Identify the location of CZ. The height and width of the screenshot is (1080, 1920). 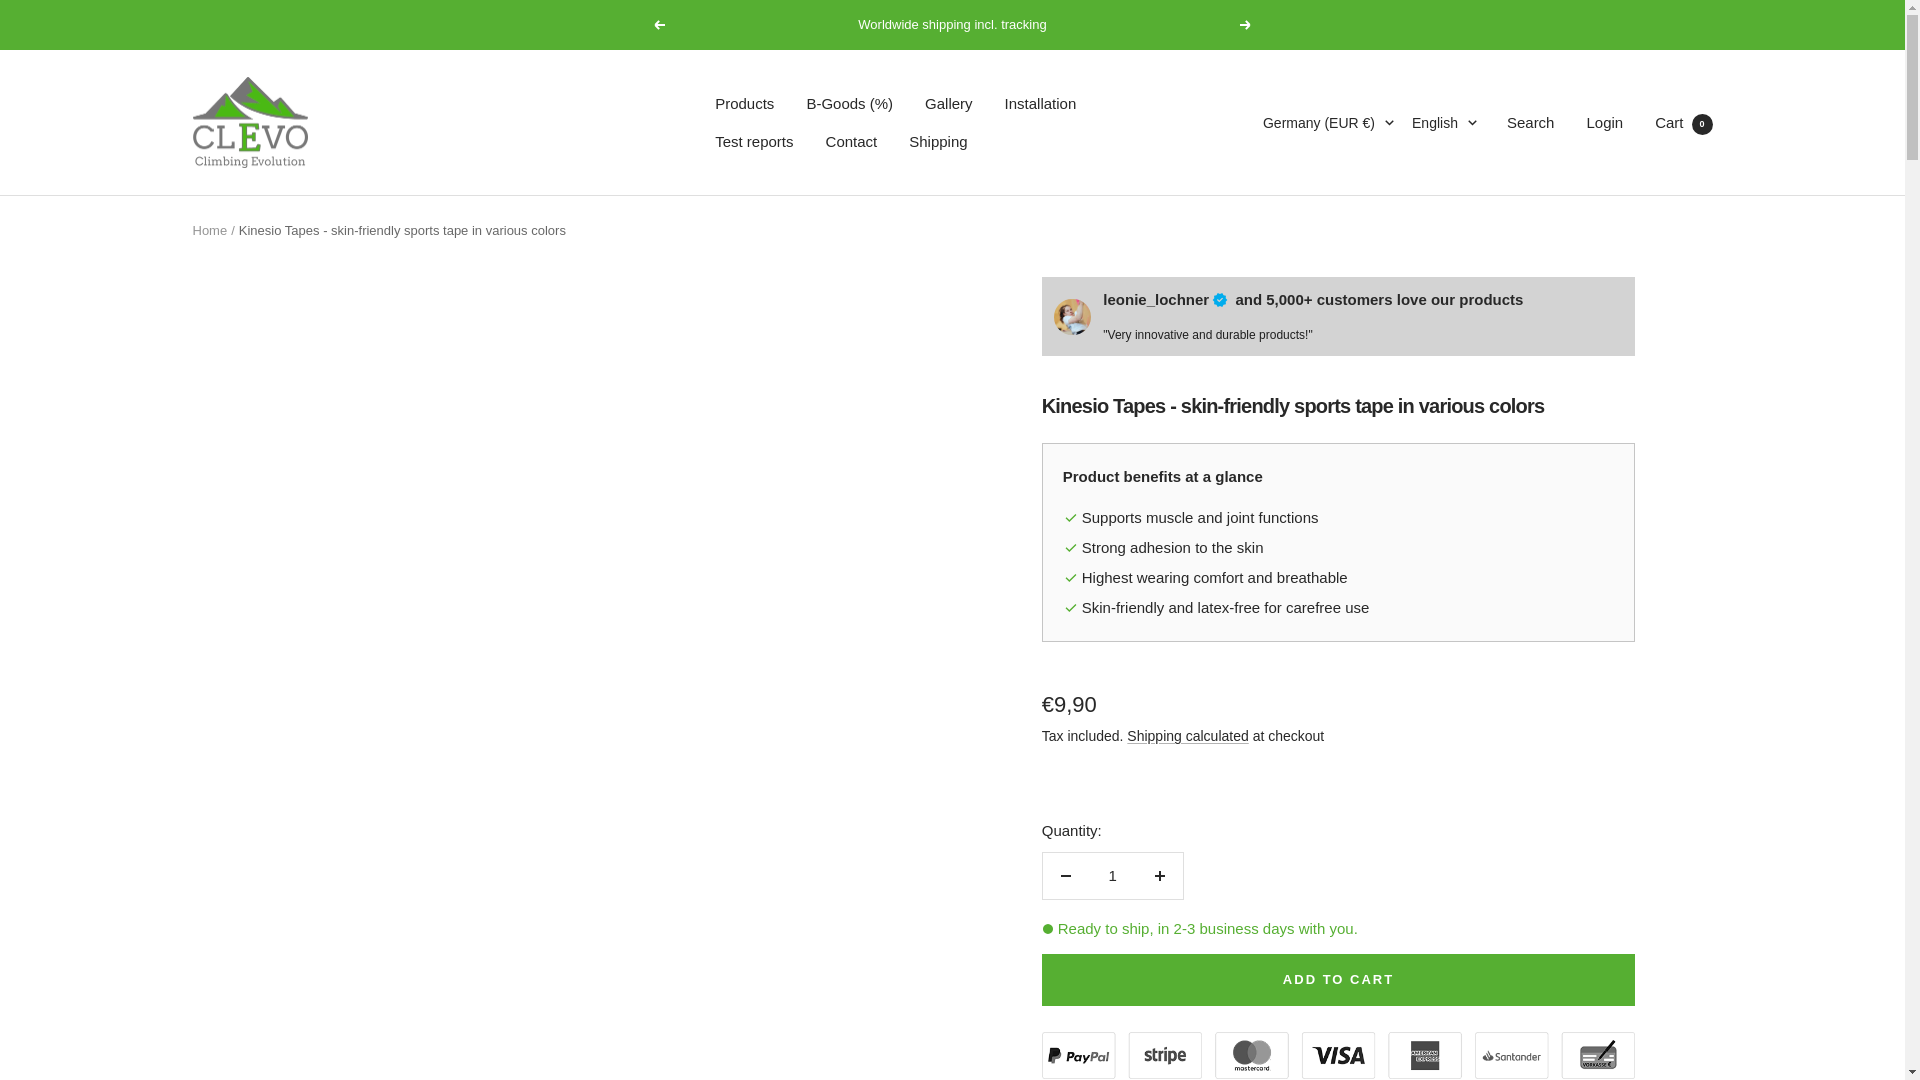
(1253, 719).